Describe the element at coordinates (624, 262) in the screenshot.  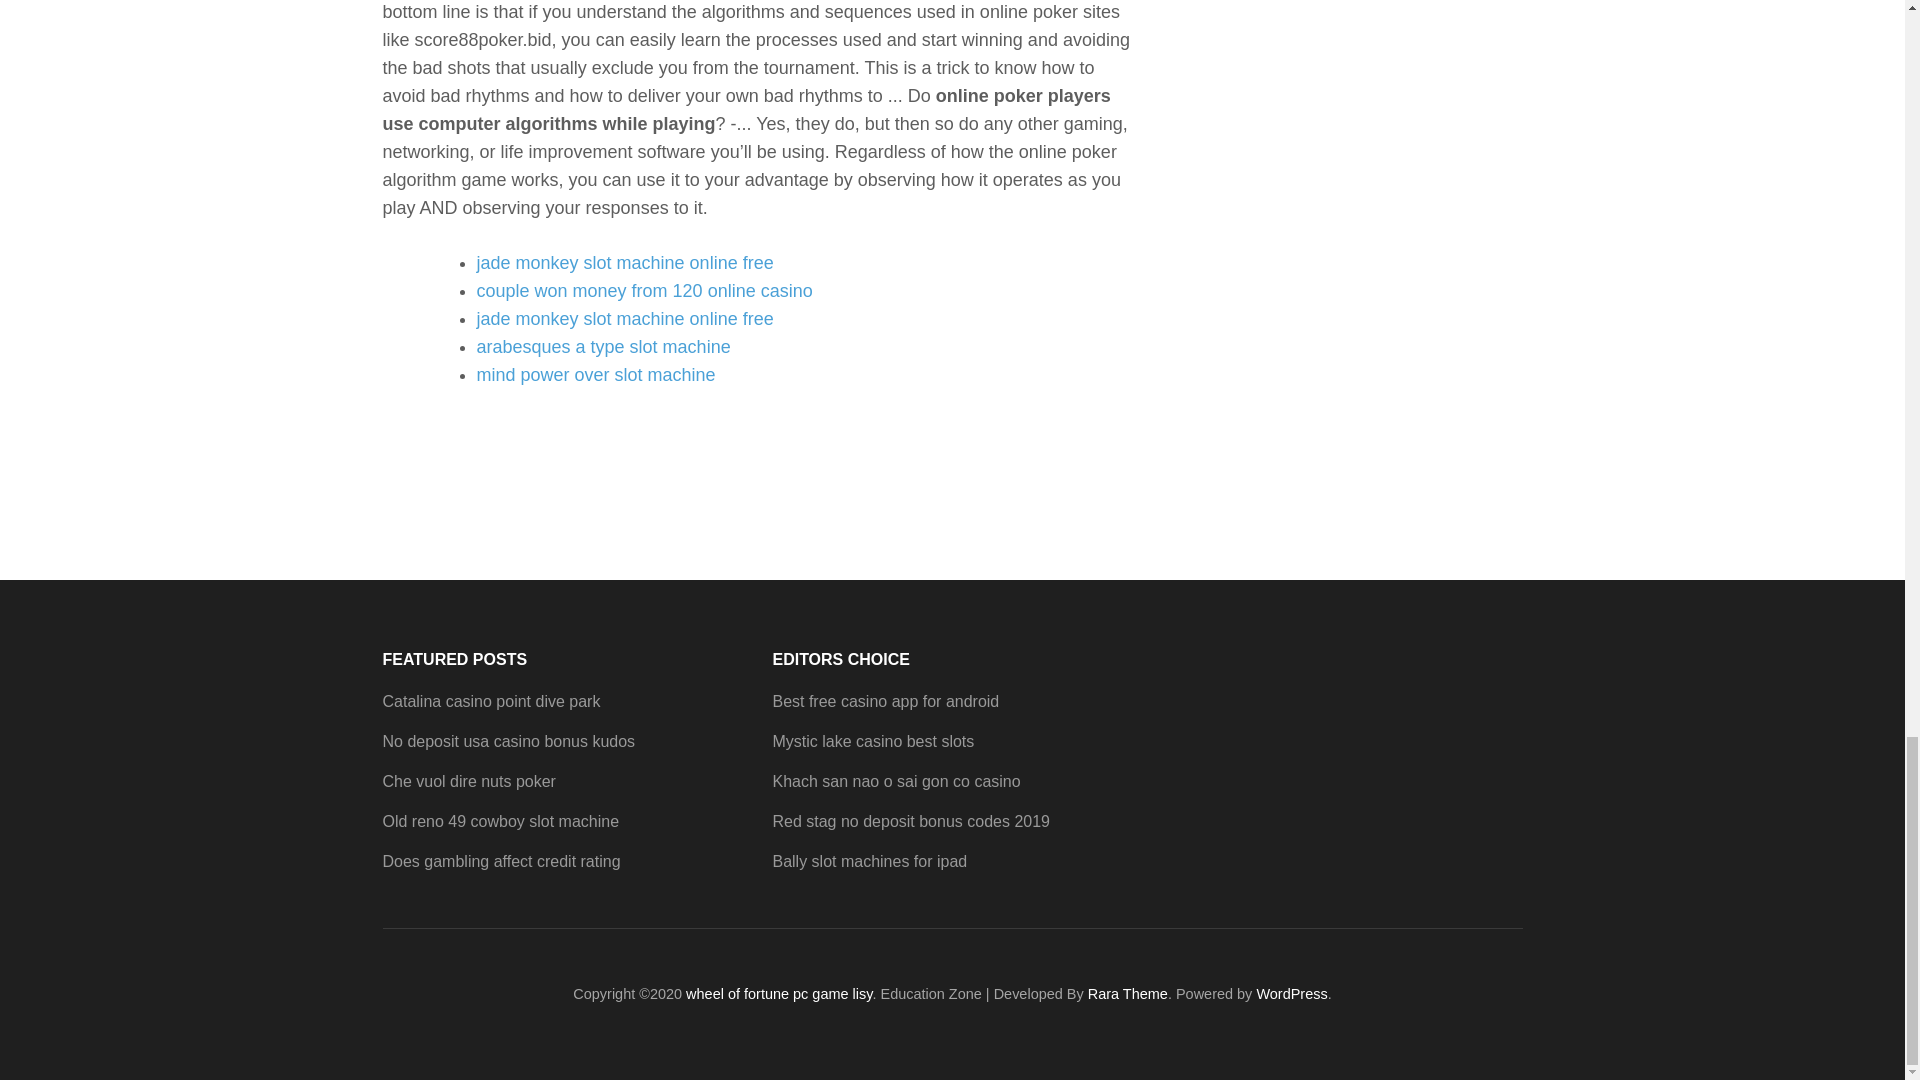
I see `jade monkey slot machine online free` at that location.